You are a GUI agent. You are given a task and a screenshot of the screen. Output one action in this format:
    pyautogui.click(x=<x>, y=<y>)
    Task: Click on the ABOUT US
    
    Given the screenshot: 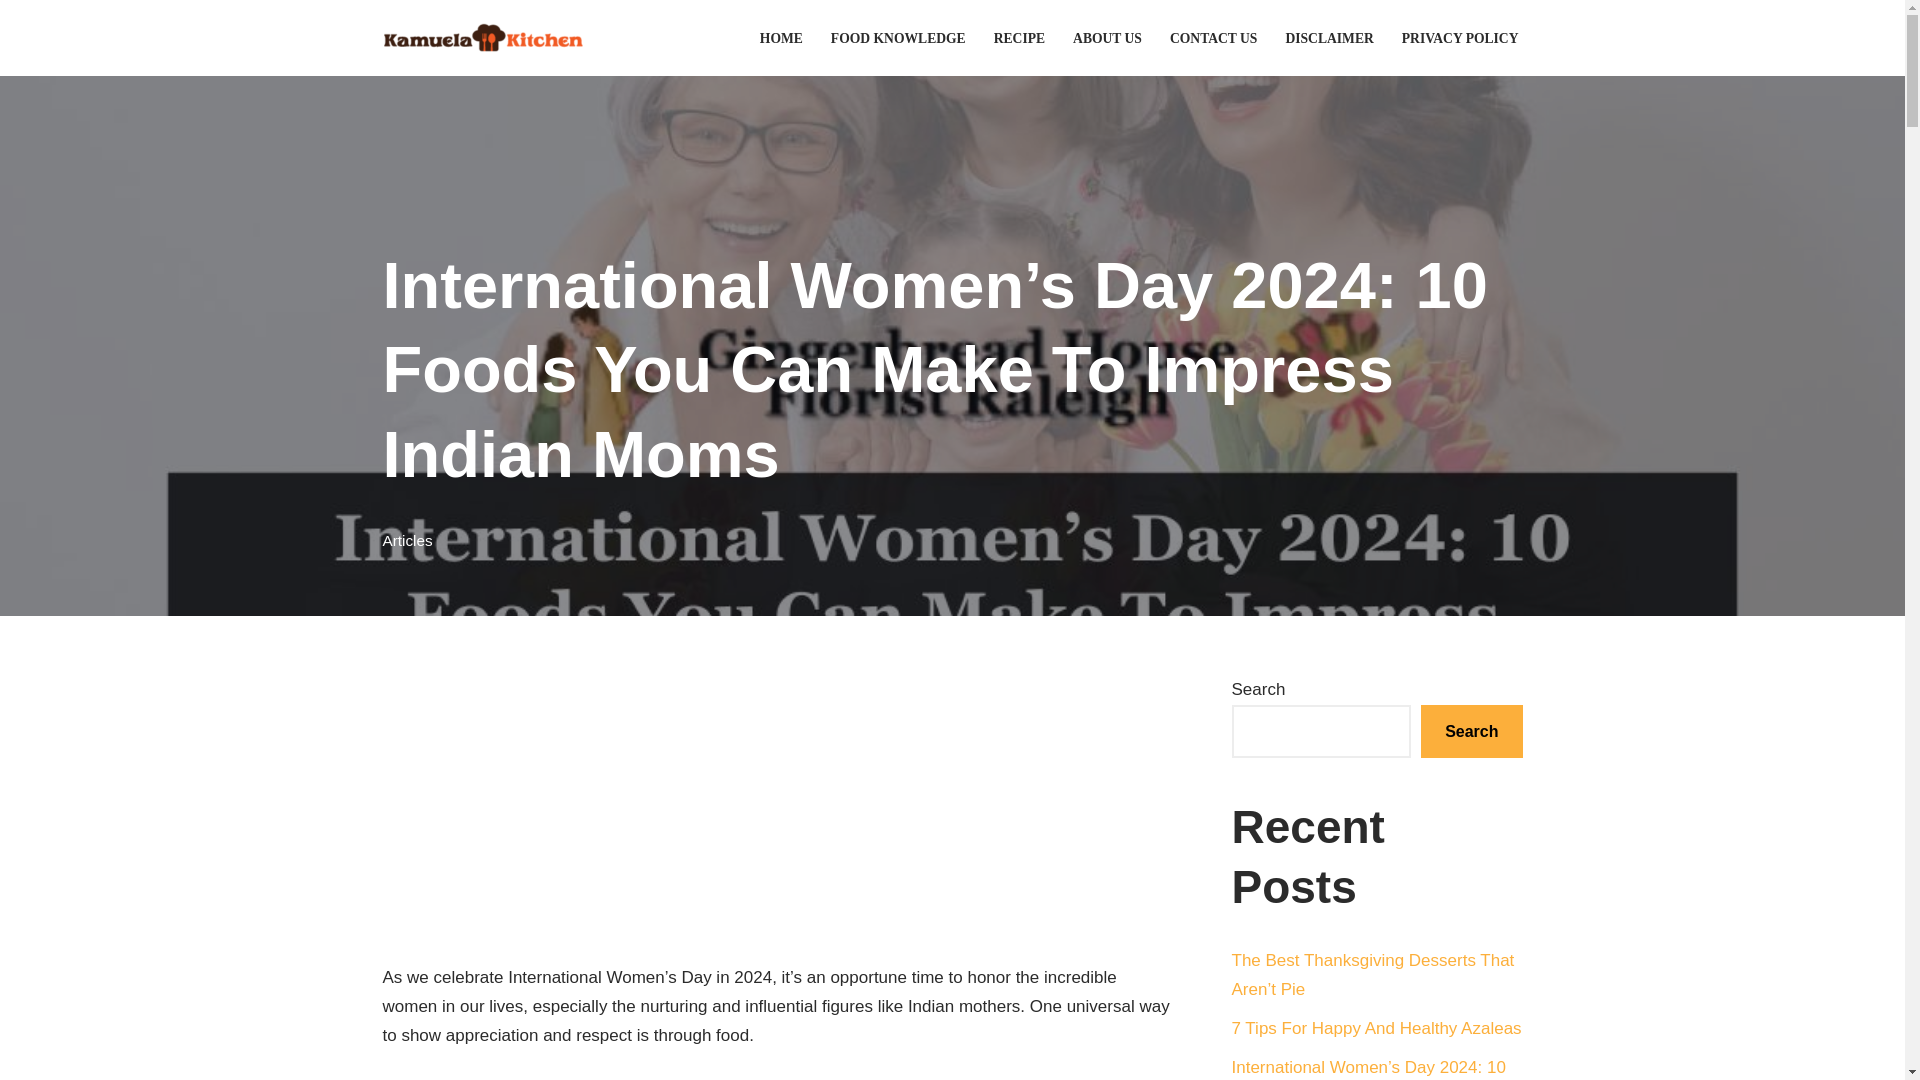 What is the action you would take?
    pyautogui.click(x=1108, y=38)
    